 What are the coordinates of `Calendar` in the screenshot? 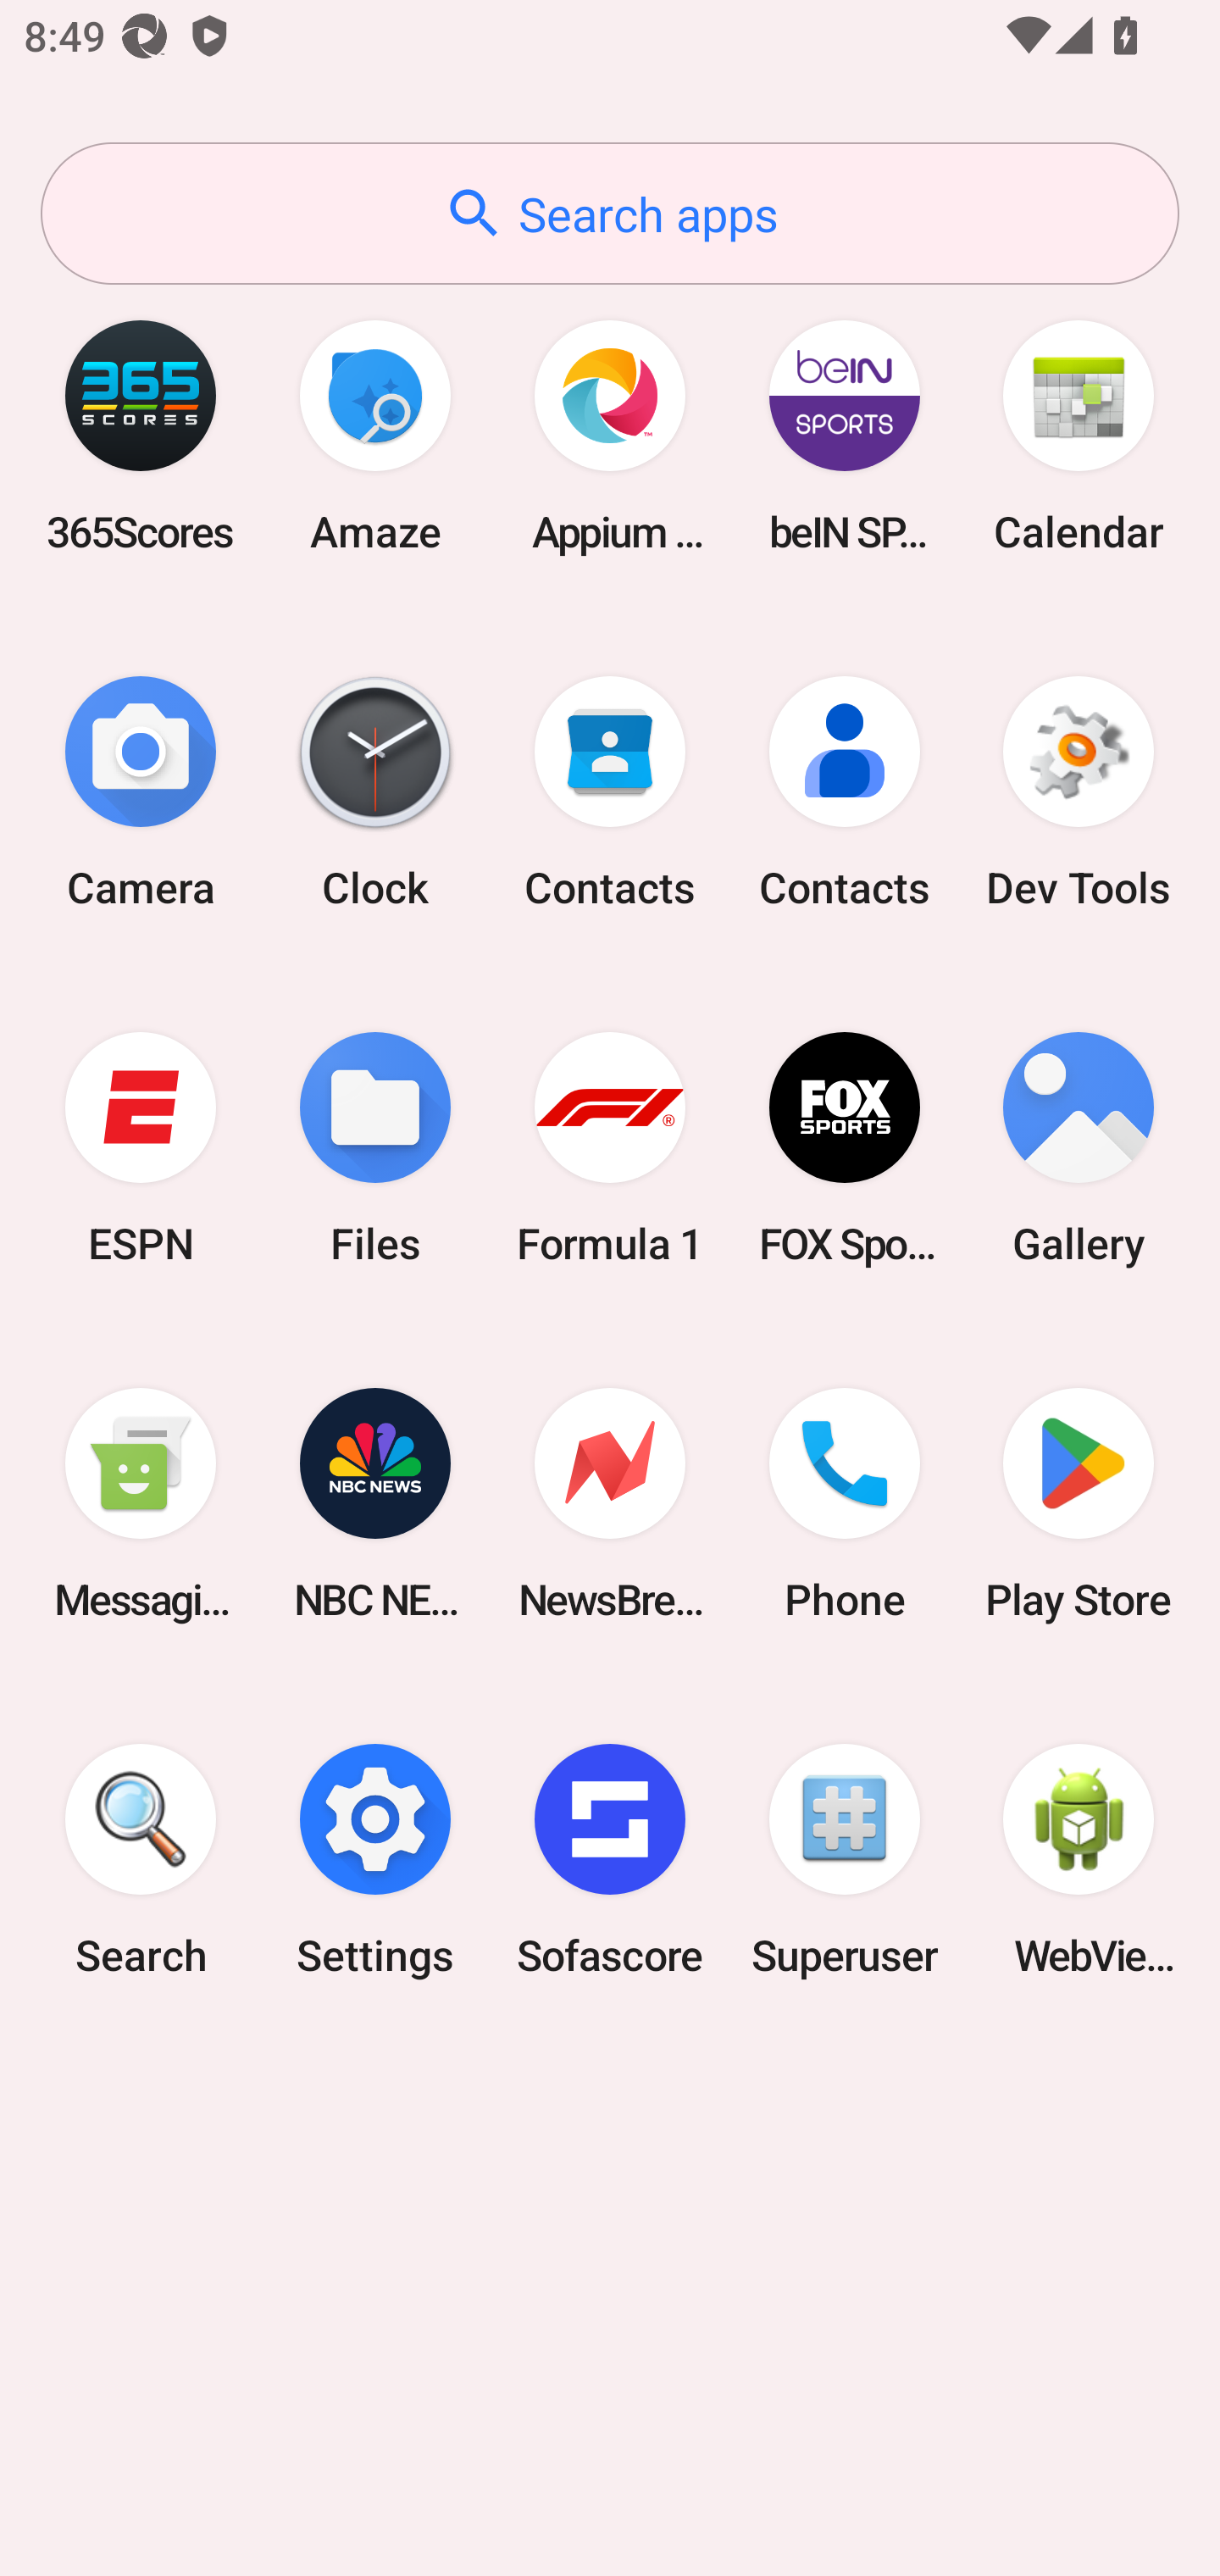 It's located at (1079, 436).